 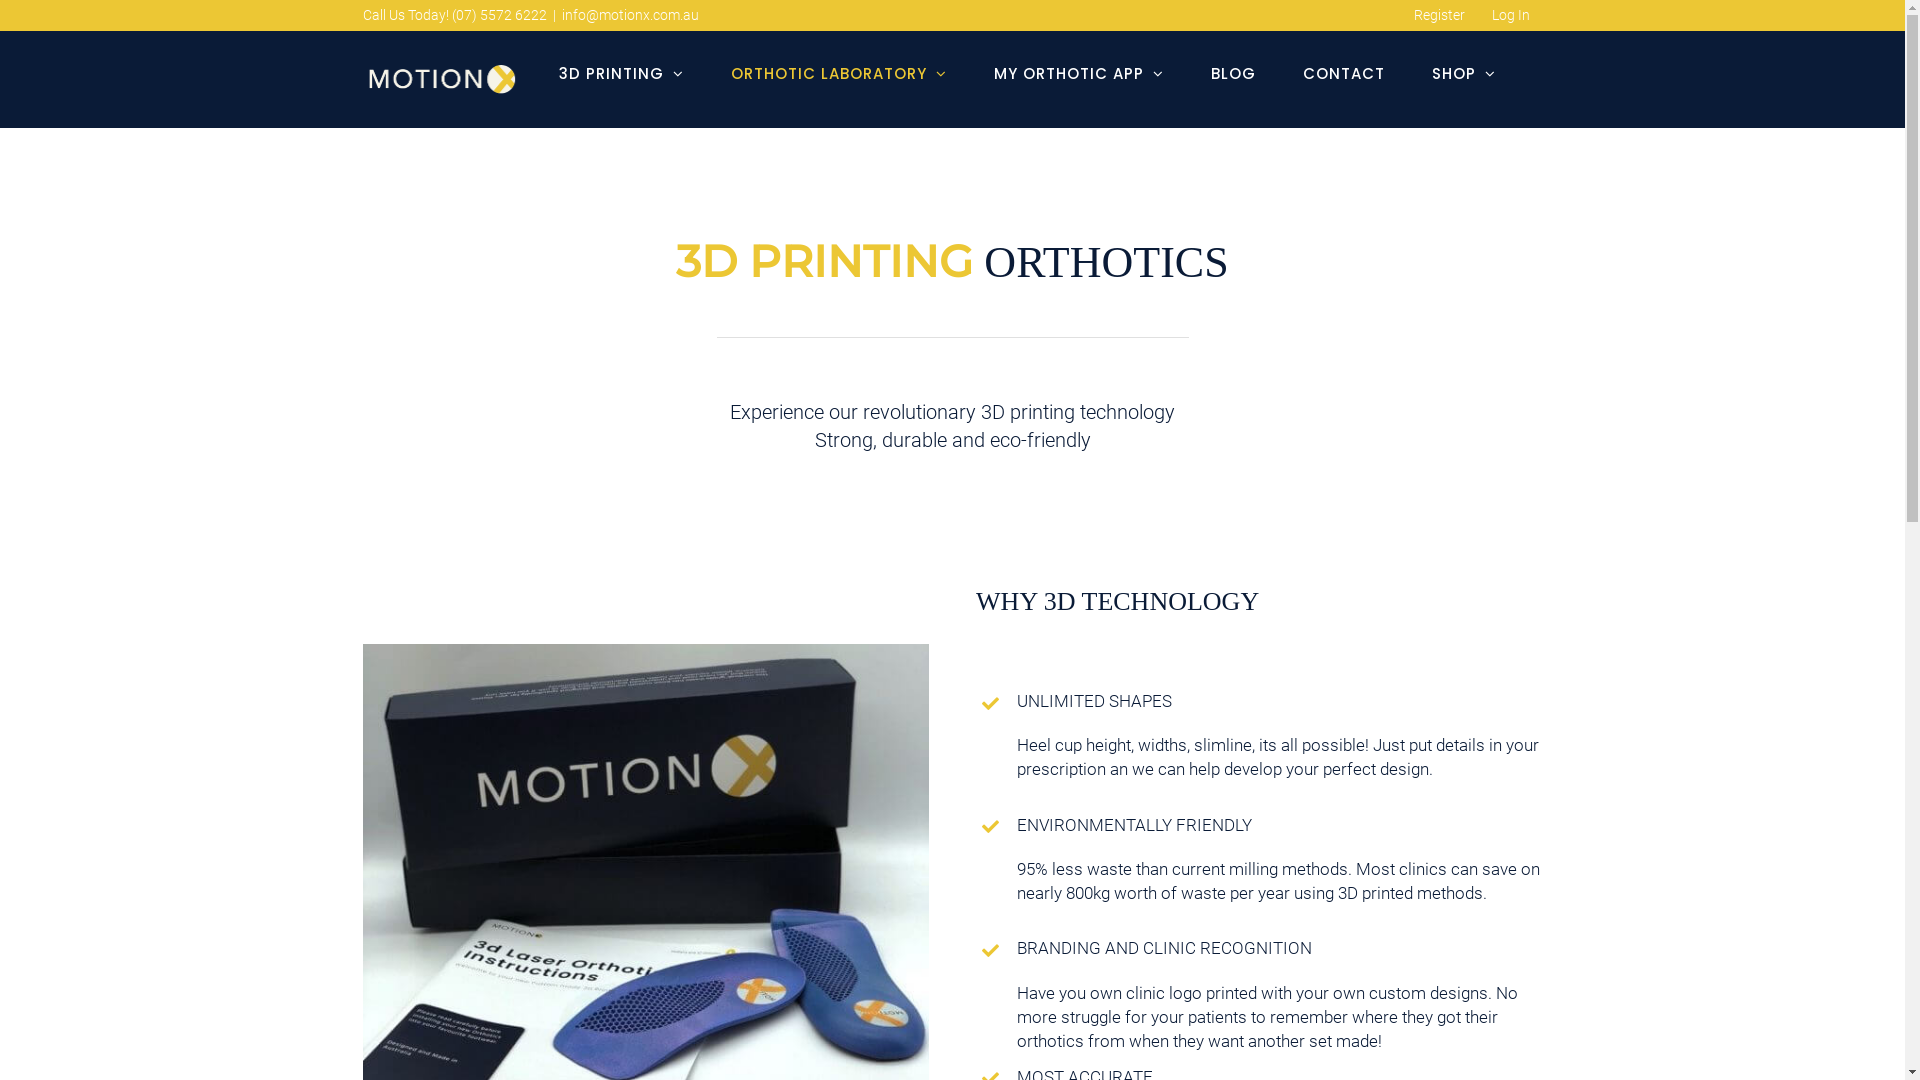 I want to click on SHOP, so click(x=1464, y=73).